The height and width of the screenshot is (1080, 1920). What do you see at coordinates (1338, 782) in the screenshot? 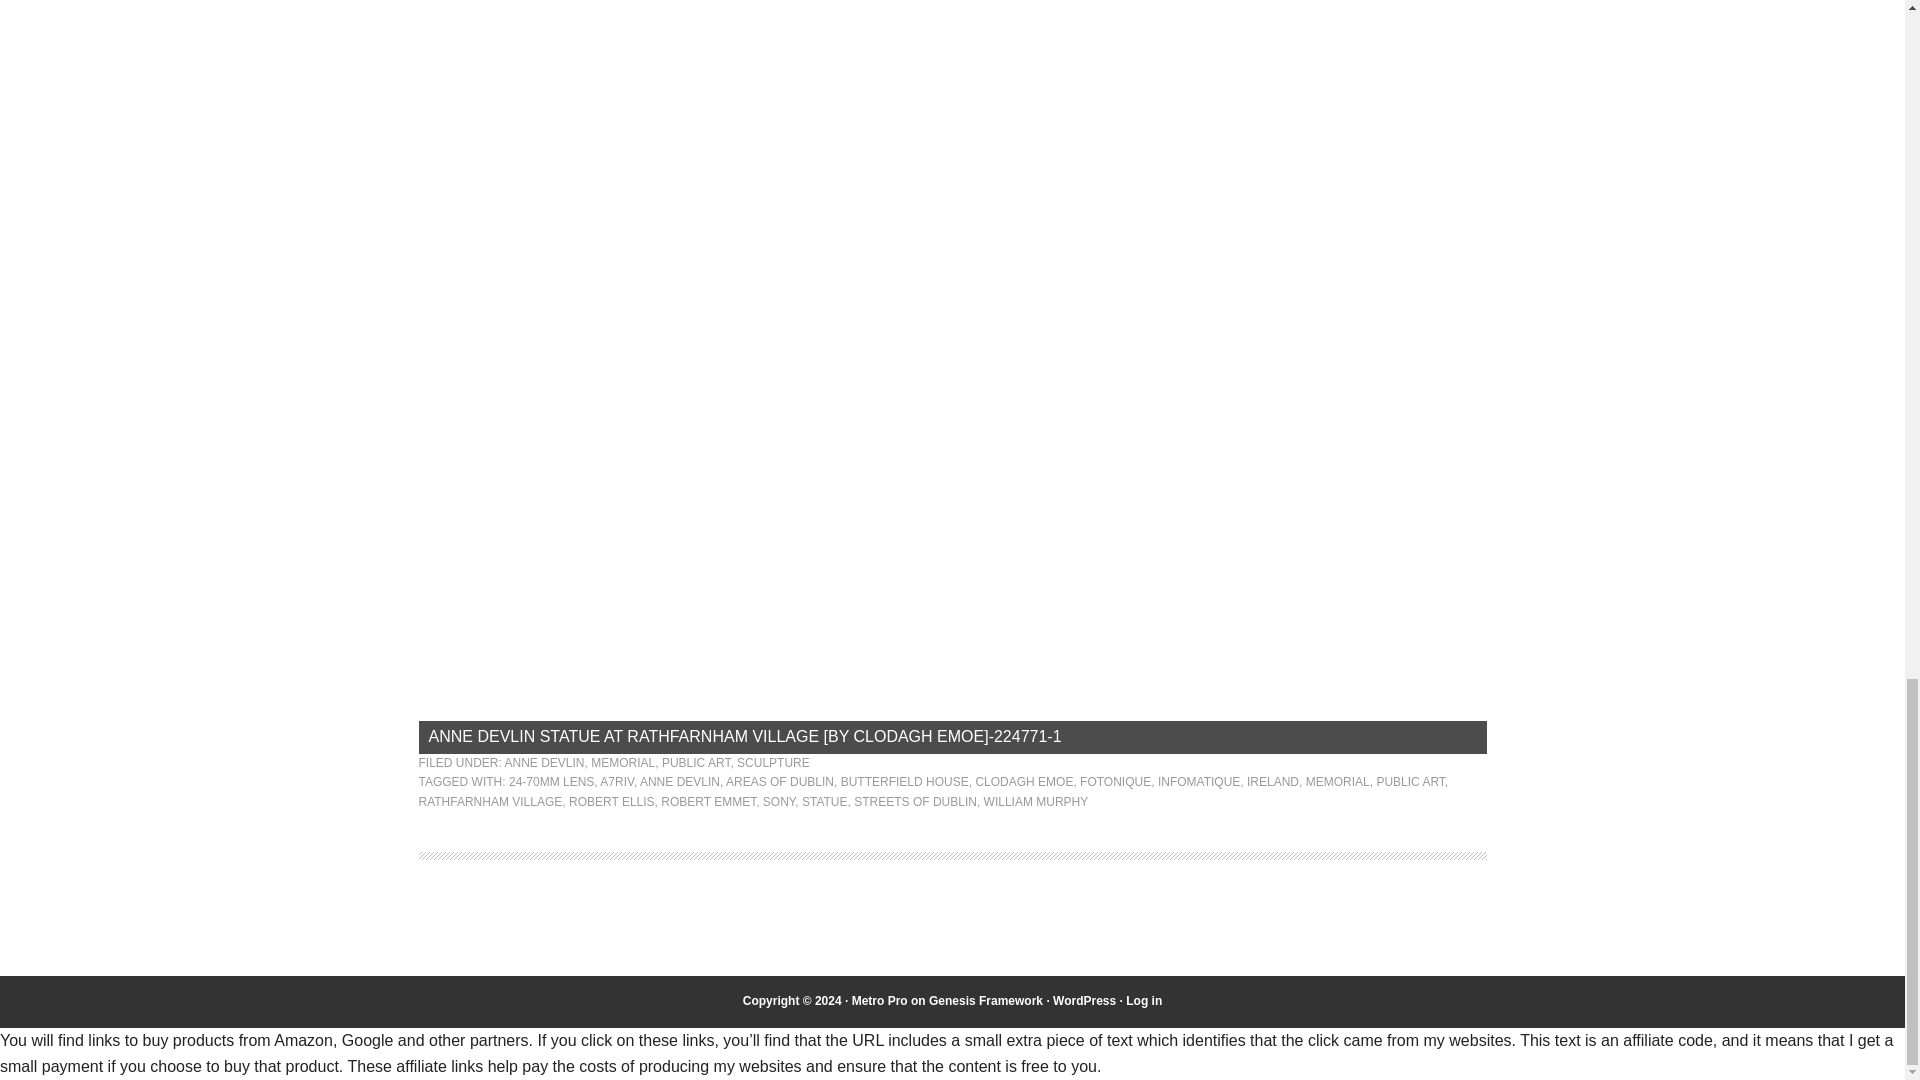
I see `MEMORIAL` at bounding box center [1338, 782].